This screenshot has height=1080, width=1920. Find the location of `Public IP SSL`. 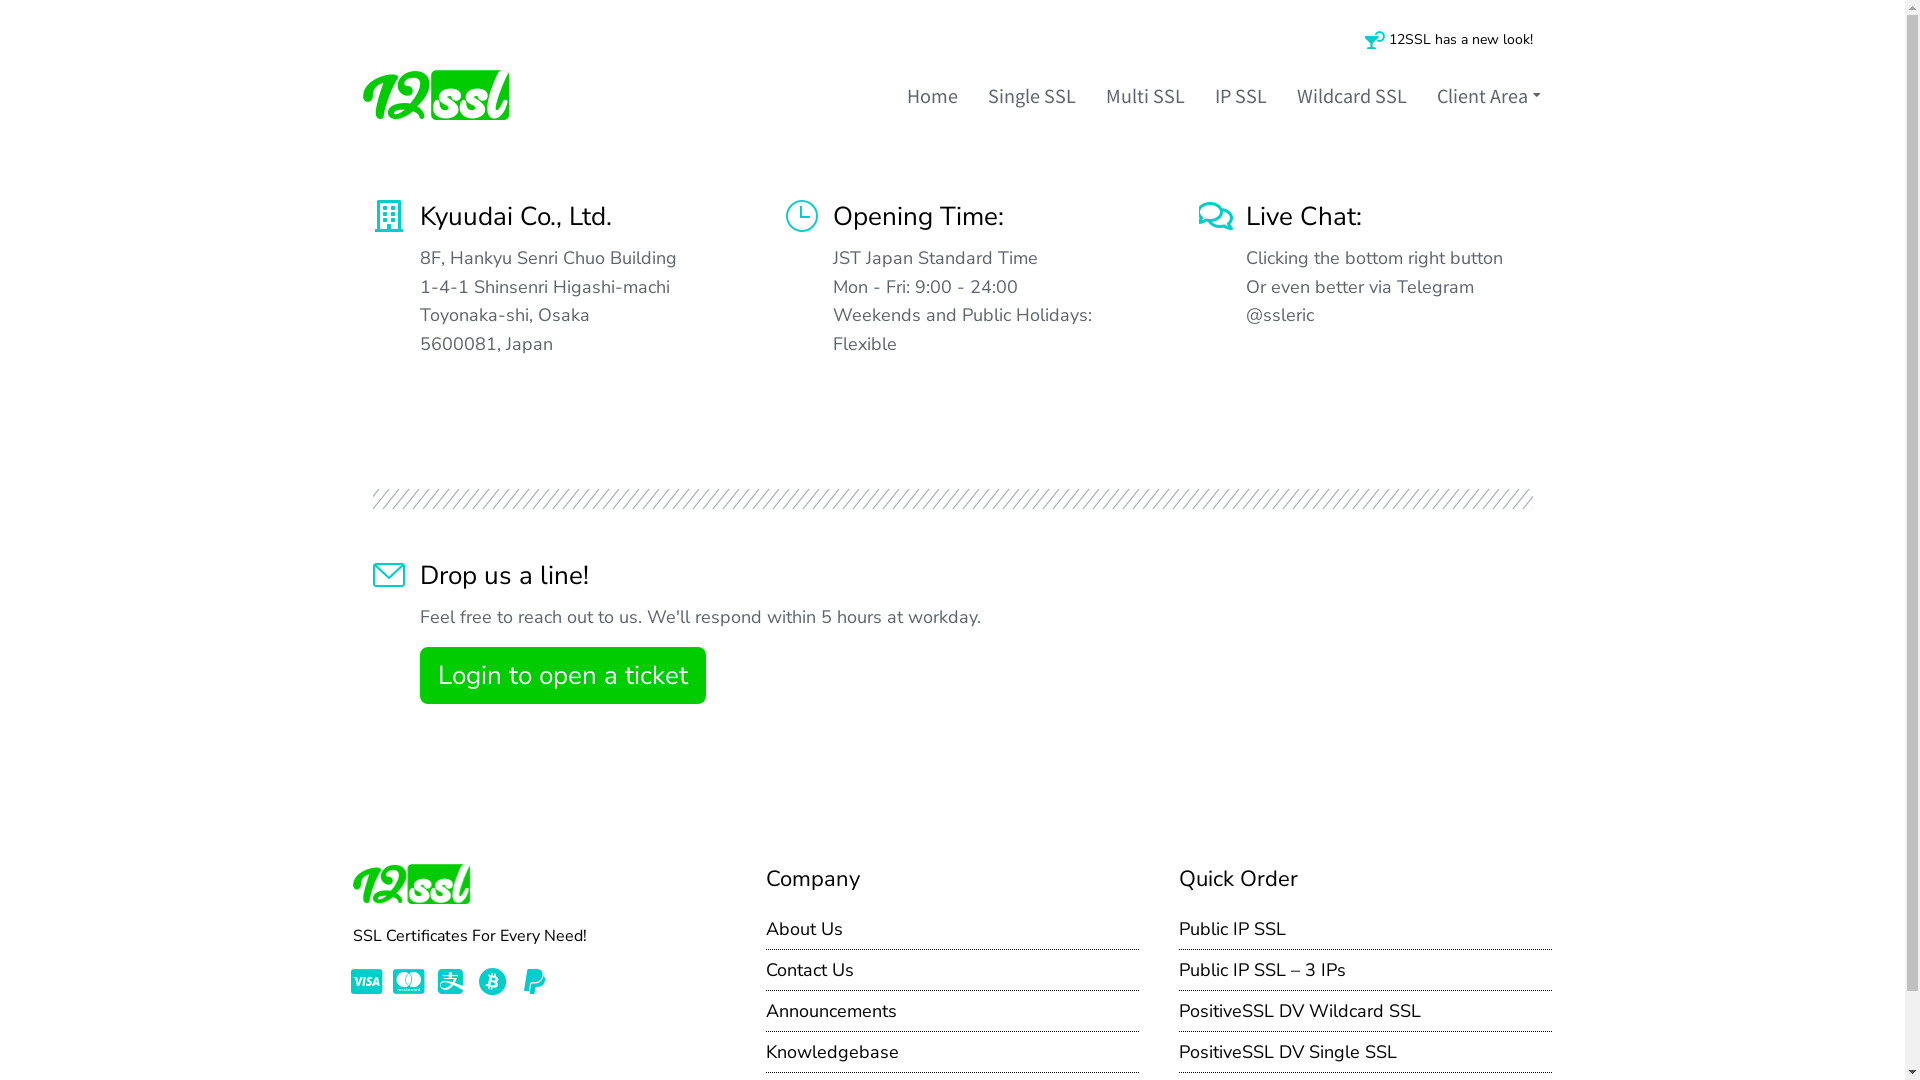

Public IP SSL is located at coordinates (1366, 930).